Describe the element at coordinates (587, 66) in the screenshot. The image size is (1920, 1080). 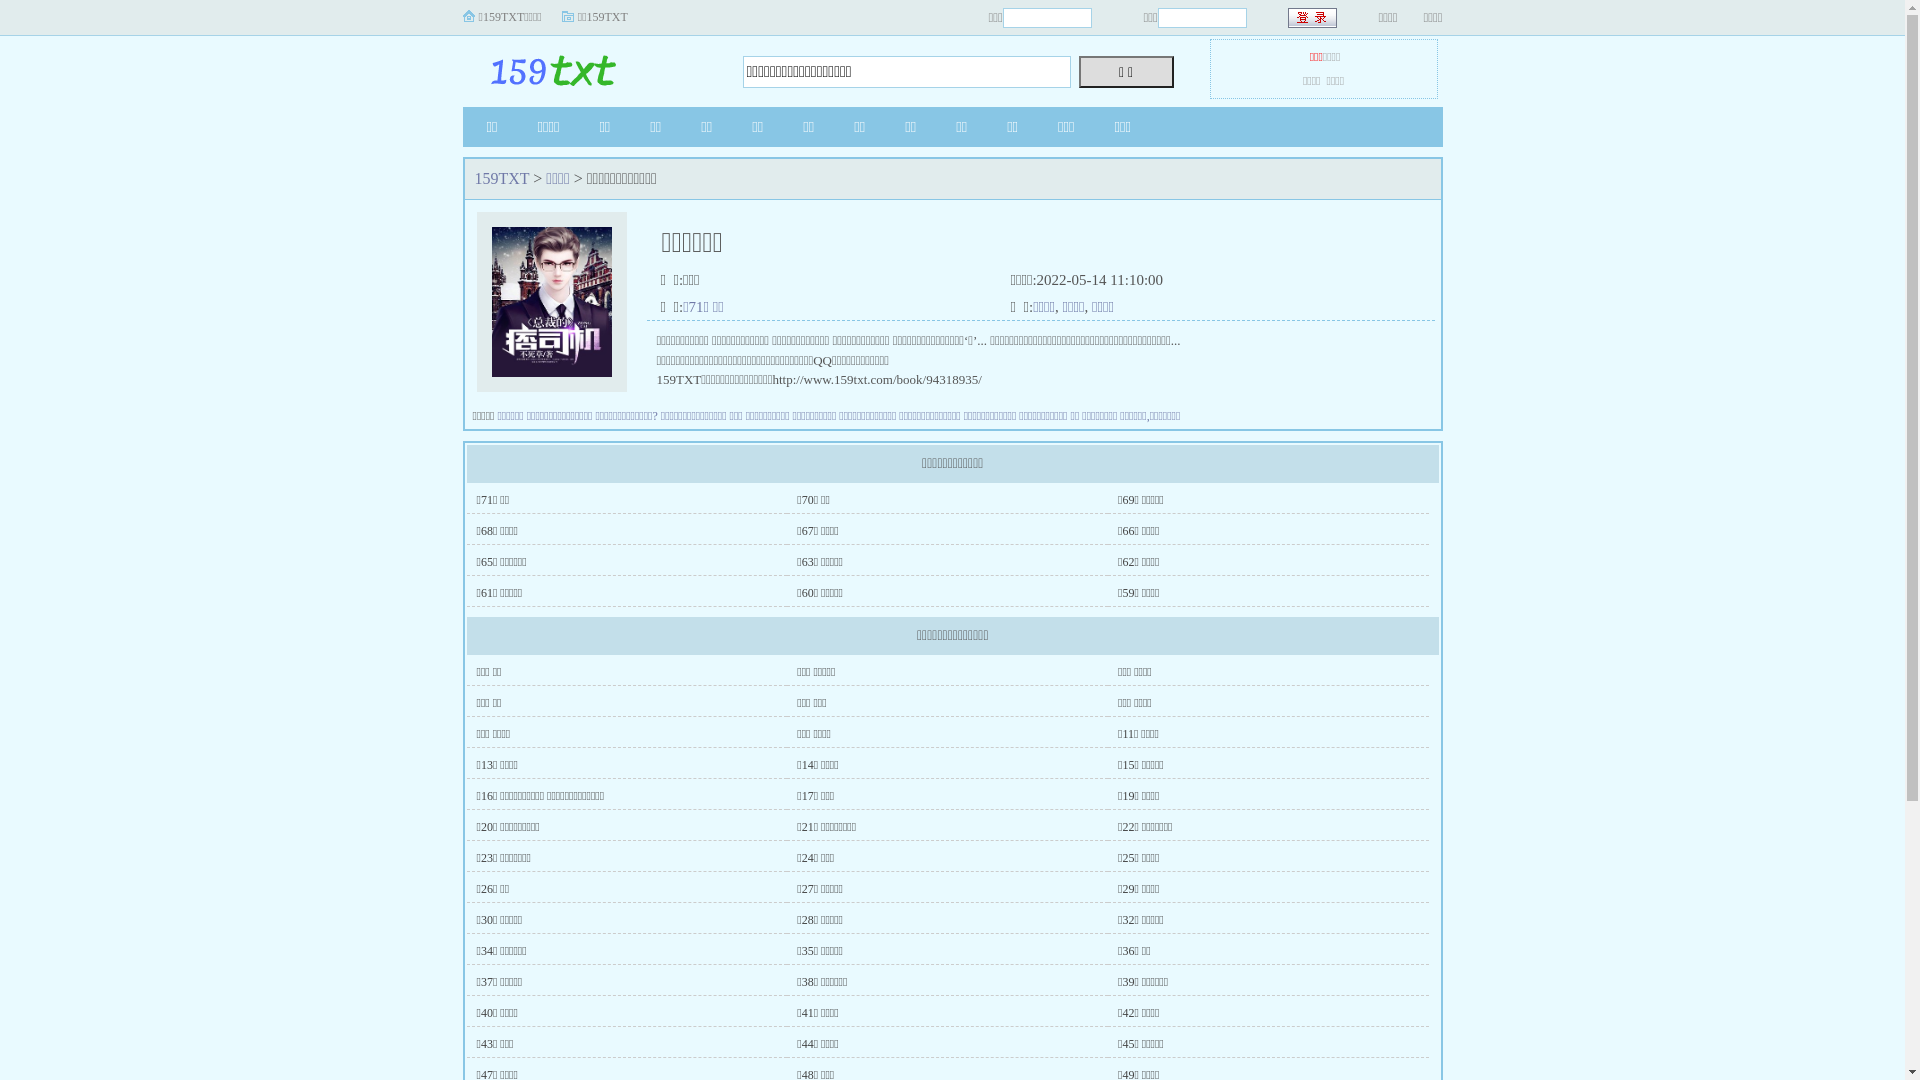
I see `159TXT` at that location.